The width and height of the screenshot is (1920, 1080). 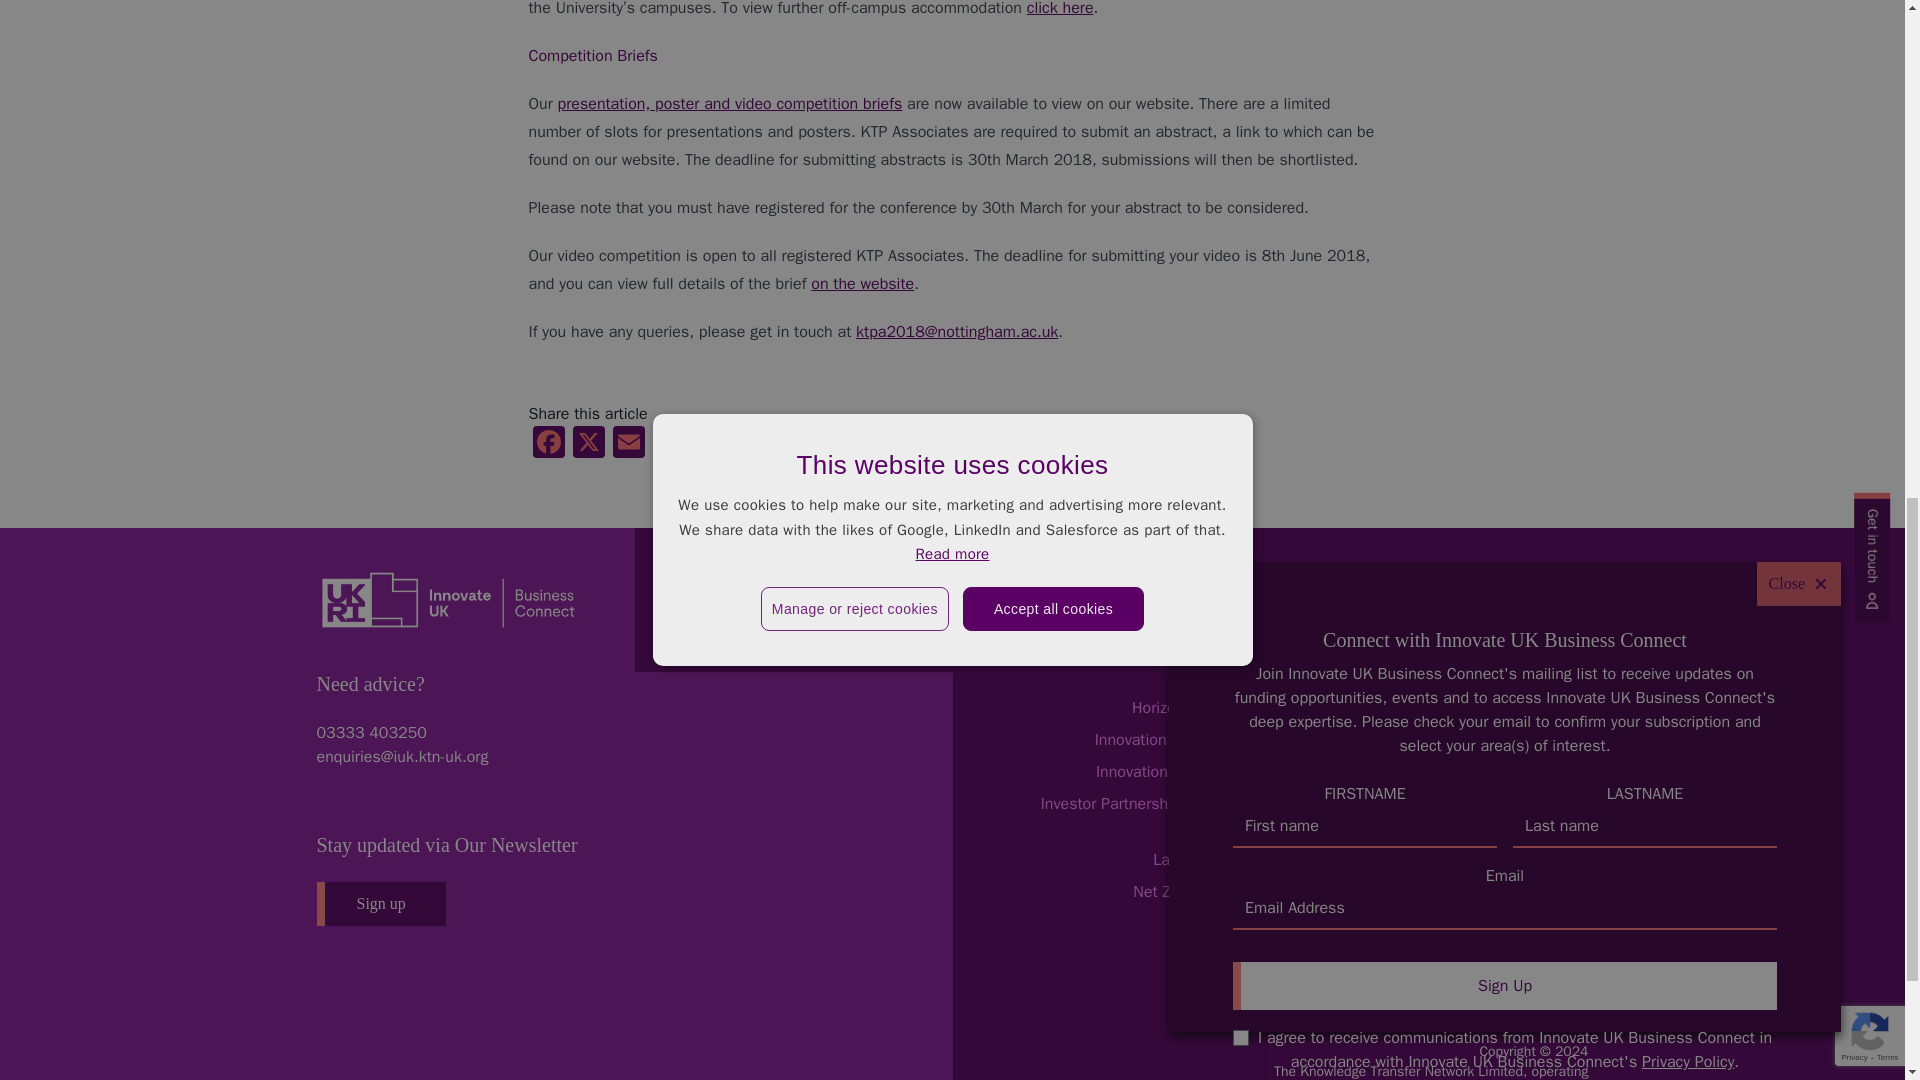 What do you see at coordinates (548, 444) in the screenshot?
I see `Facebook` at bounding box center [548, 444].